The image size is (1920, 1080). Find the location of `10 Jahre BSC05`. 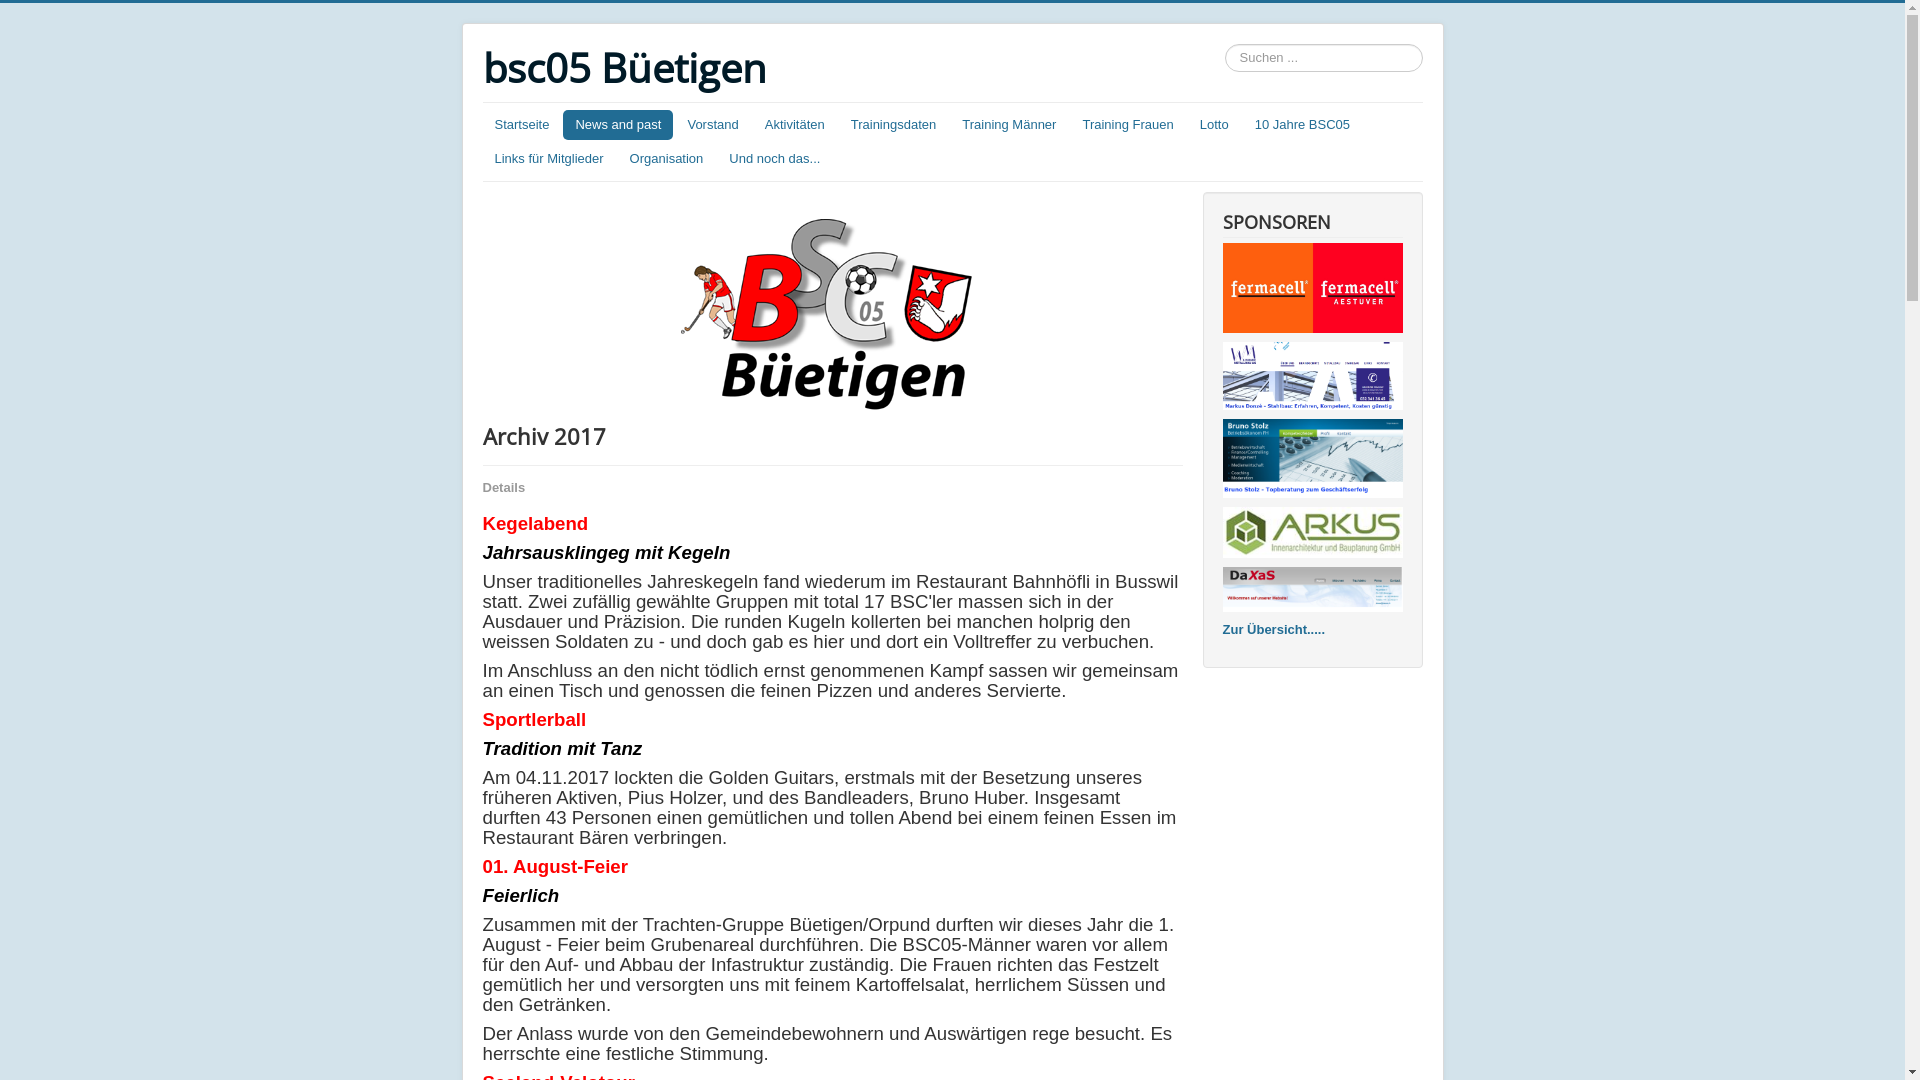

10 Jahre BSC05 is located at coordinates (1302, 125).